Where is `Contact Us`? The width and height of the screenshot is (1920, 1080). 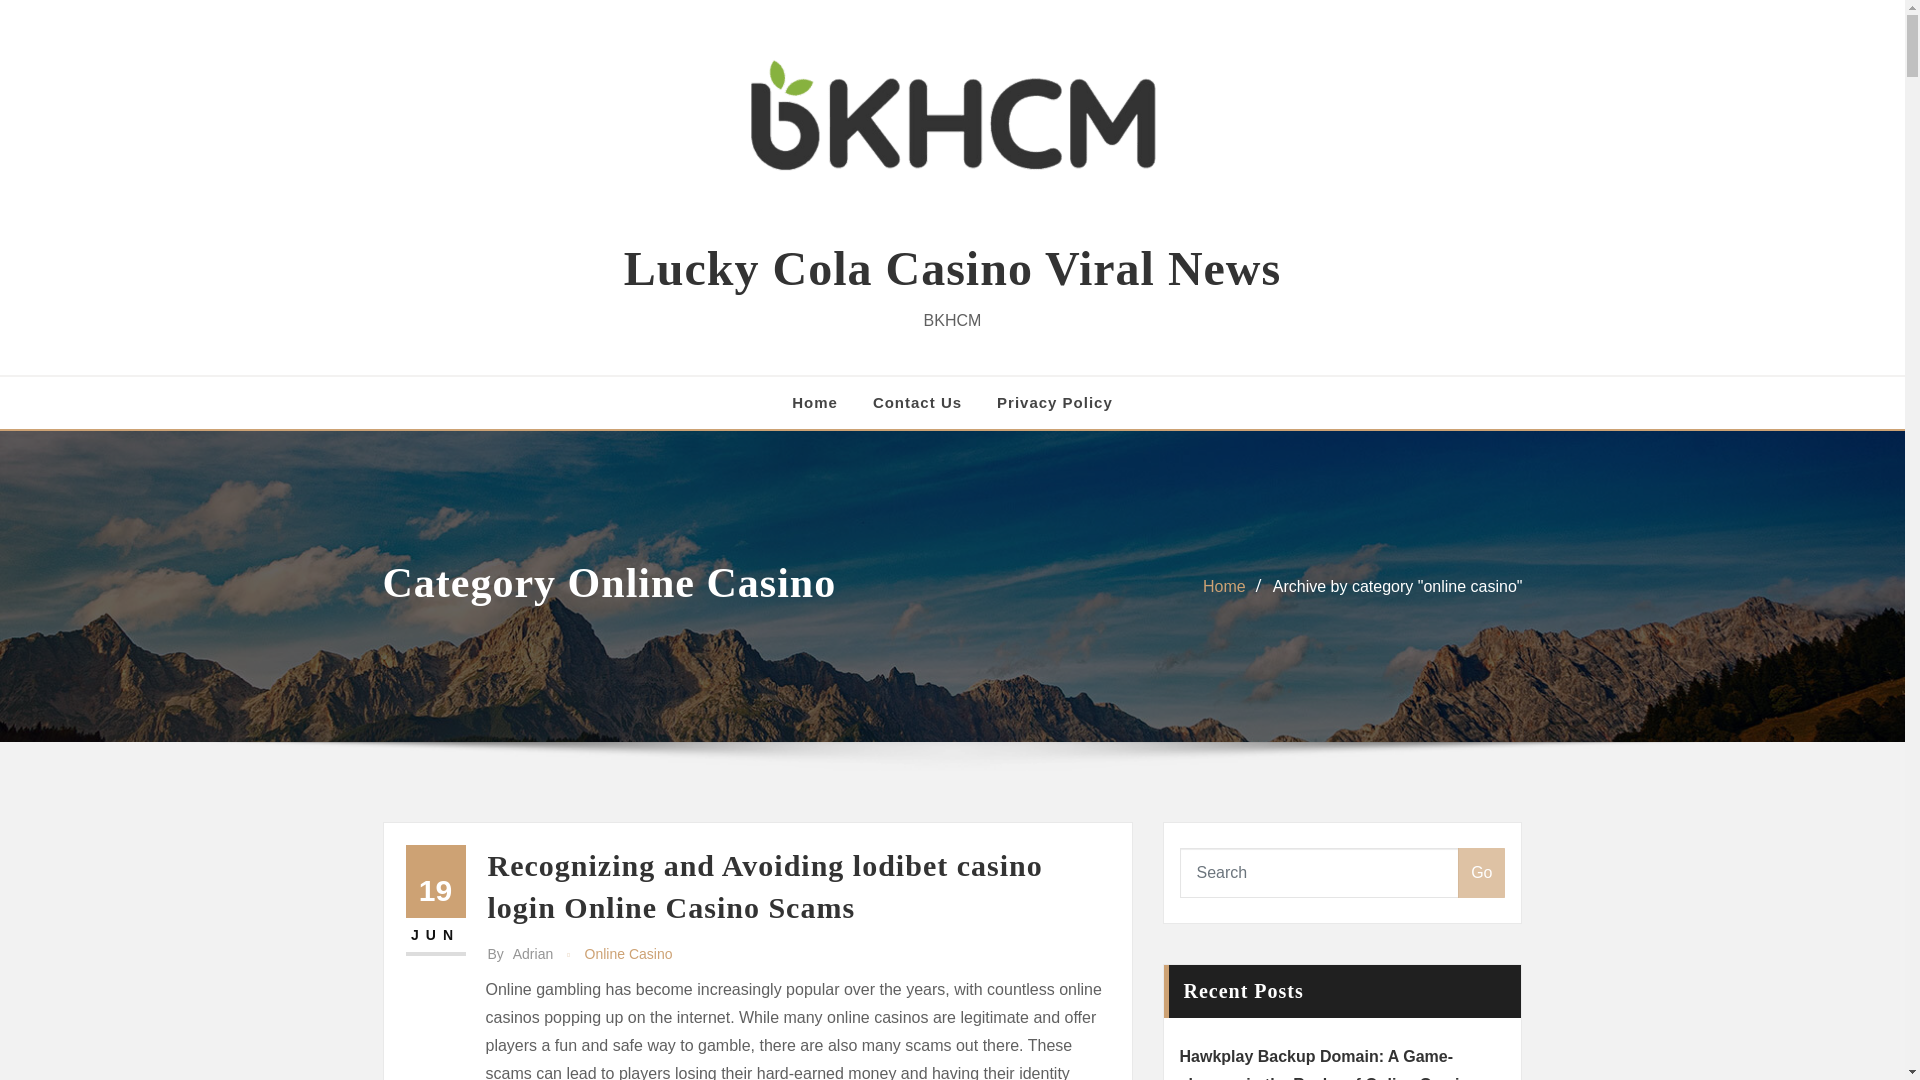
Contact Us is located at coordinates (917, 402).